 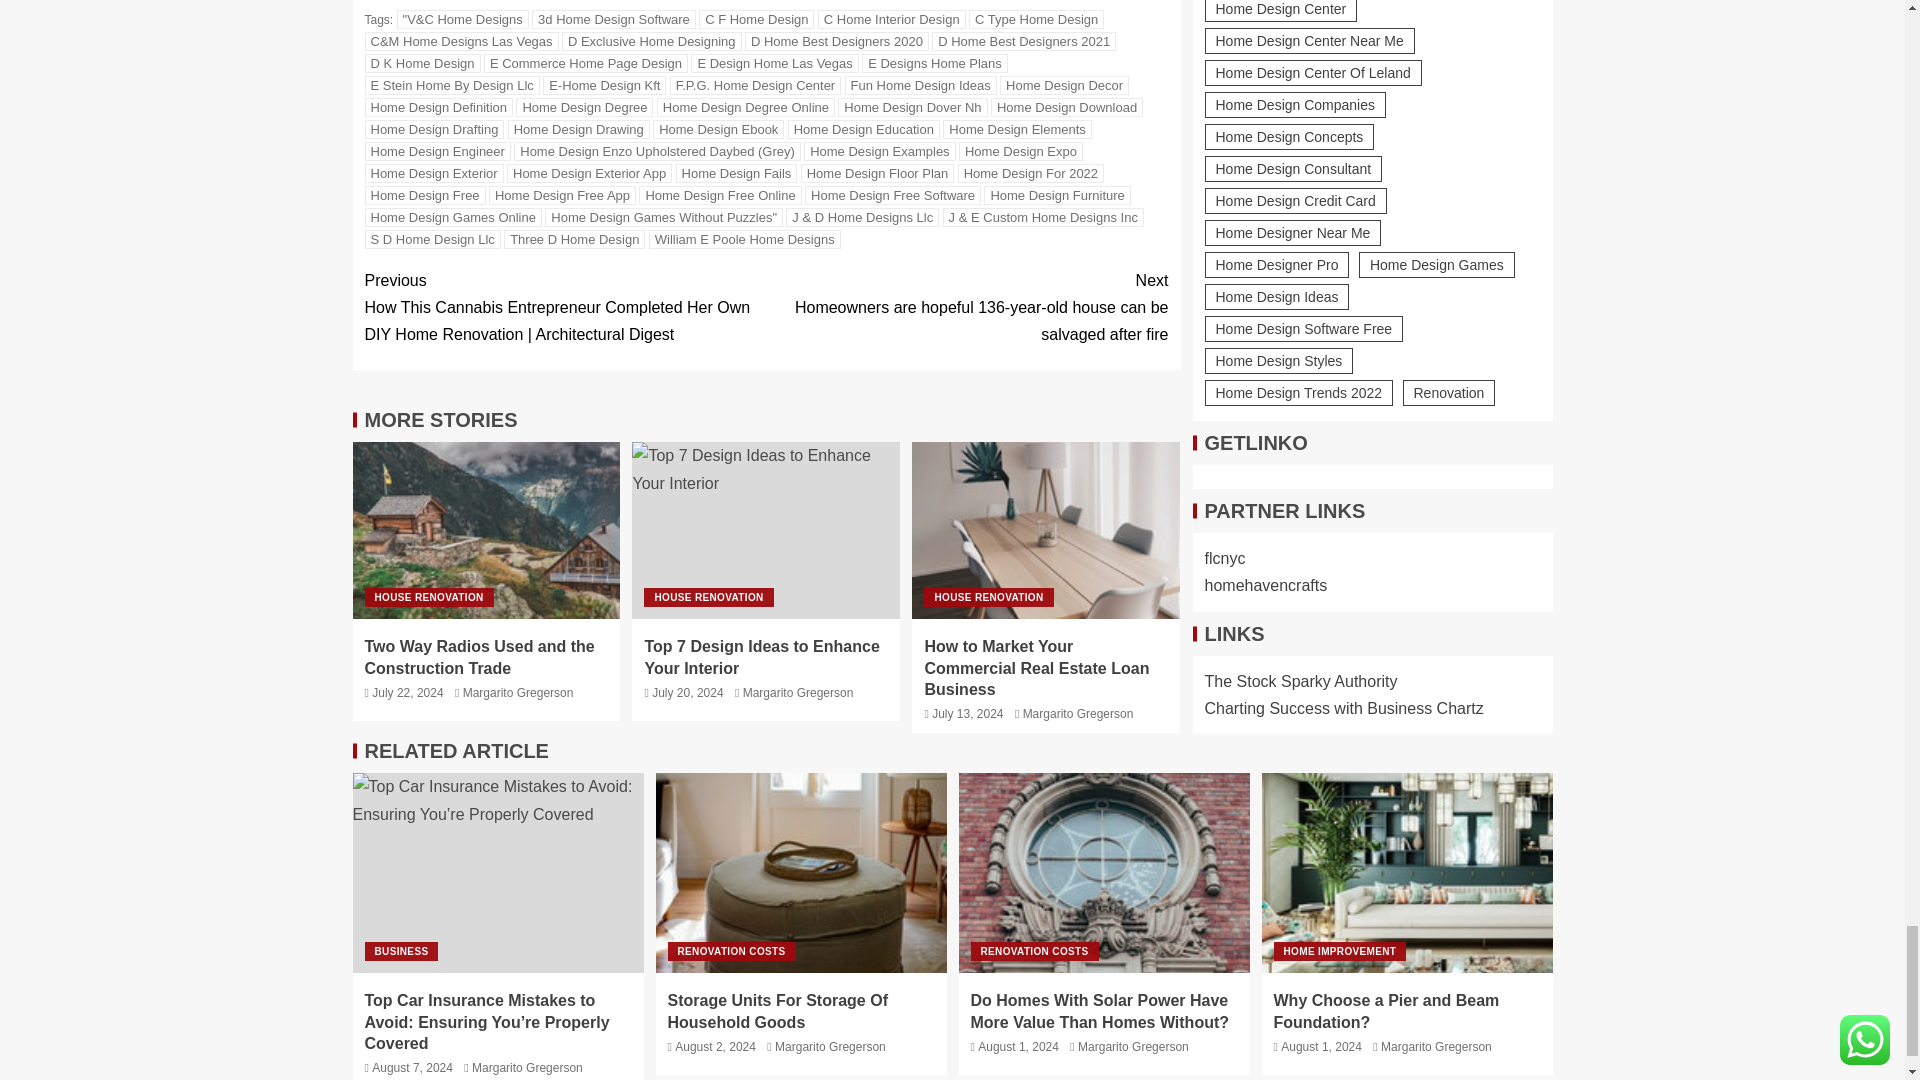 What do you see at coordinates (836, 41) in the screenshot?
I see `D Home Best Designers 2020` at bounding box center [836, 41].